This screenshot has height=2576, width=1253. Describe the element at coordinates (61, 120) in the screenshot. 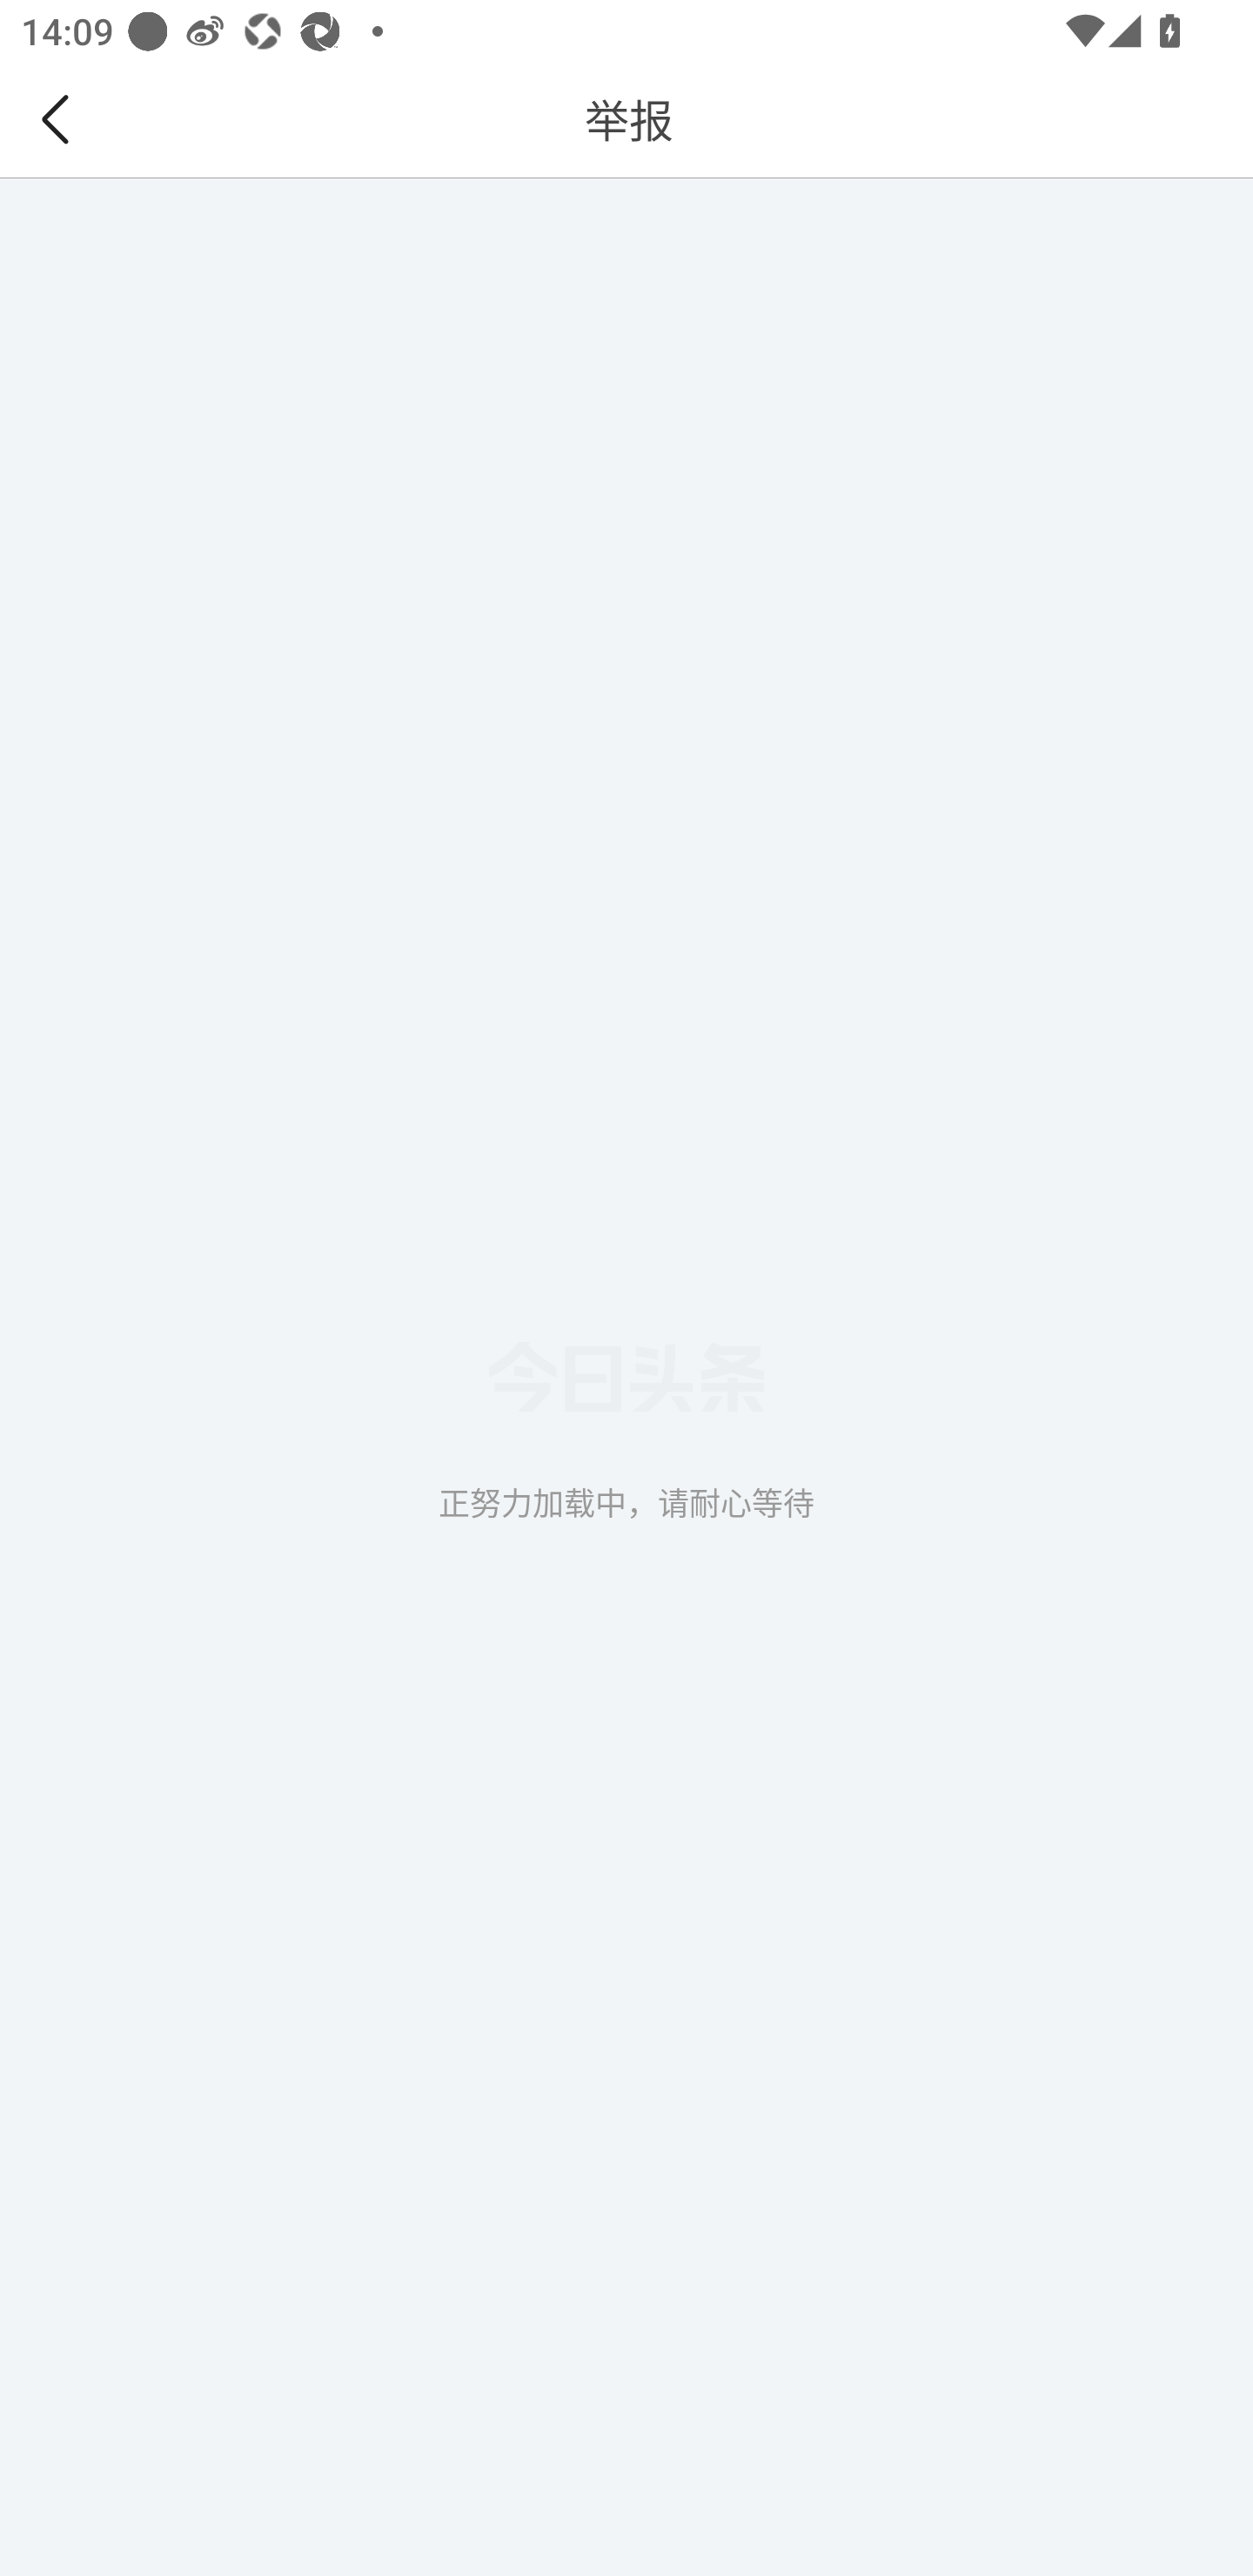

I see `返回，按钮` at that location.